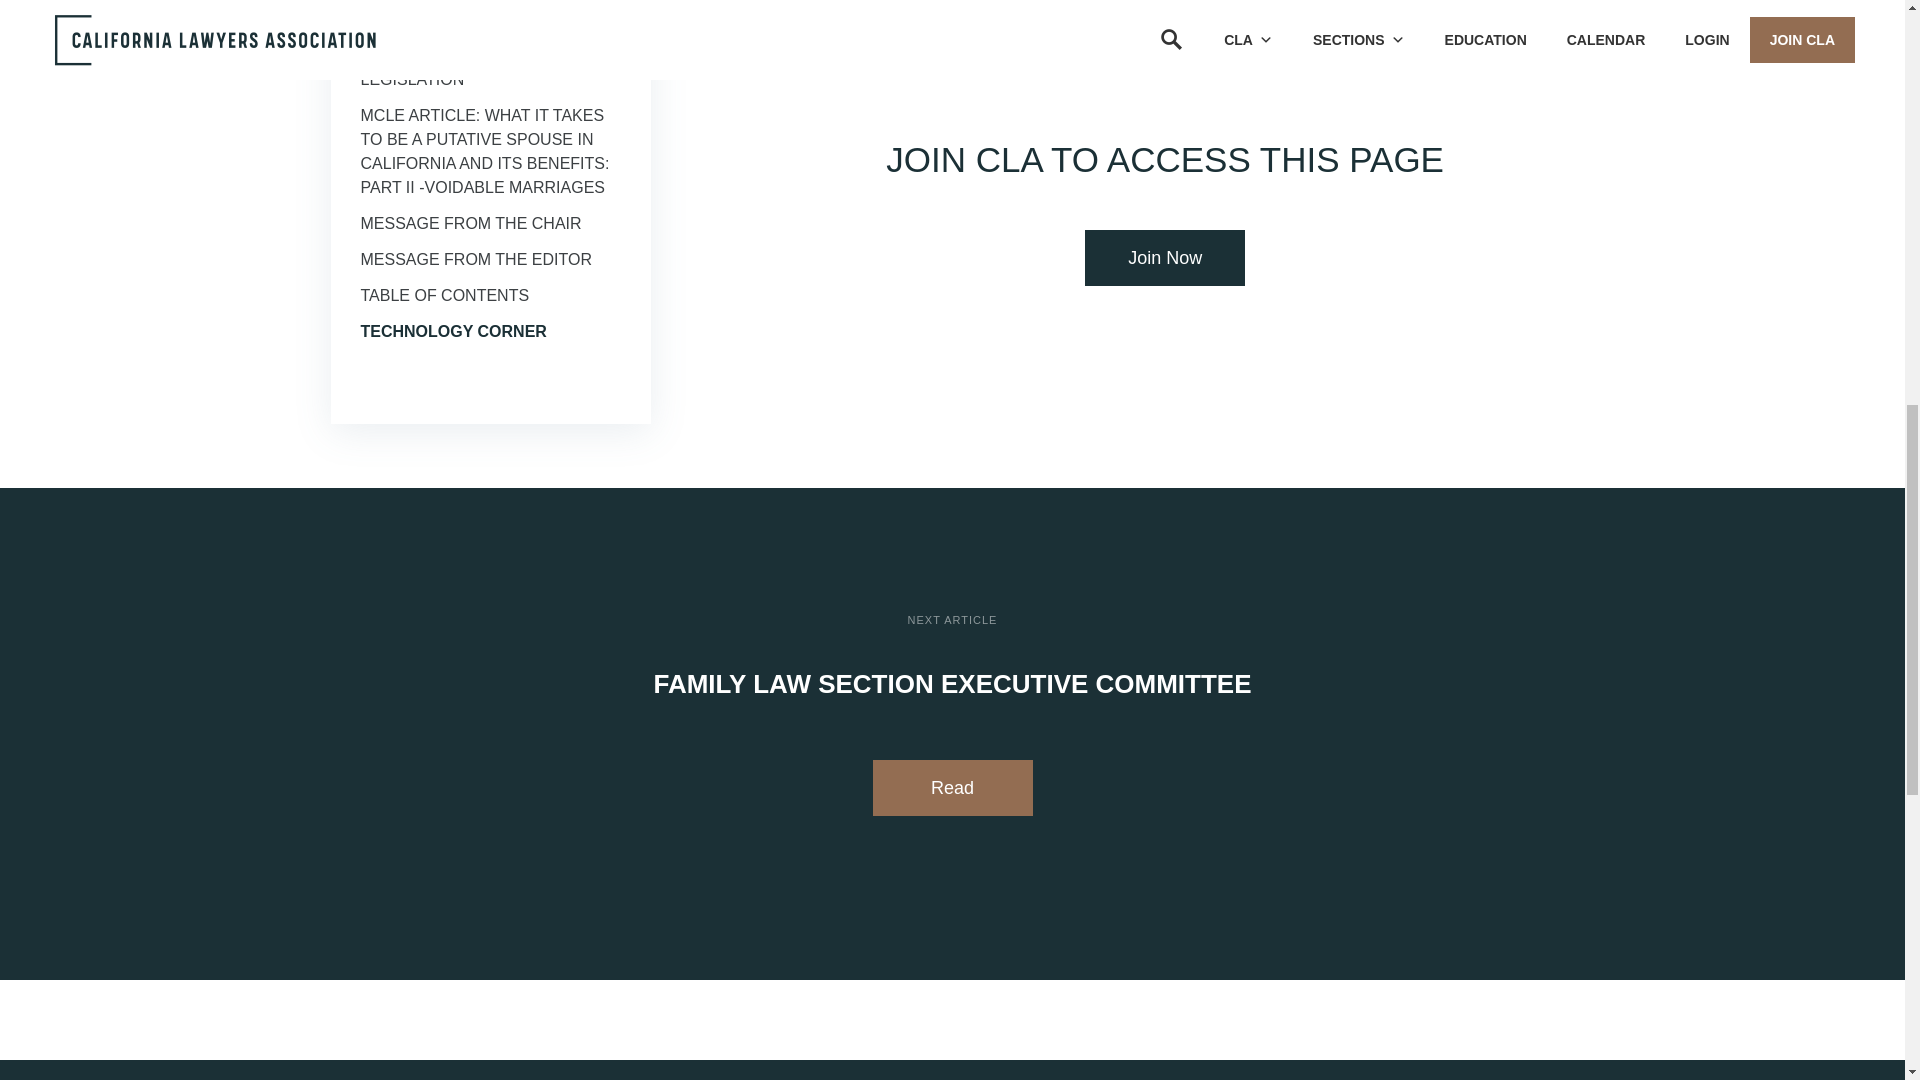 The height and width of the screenshot is (1080, 1920). I want to click on Family Law Section Executive Committee, so click(456, 2).